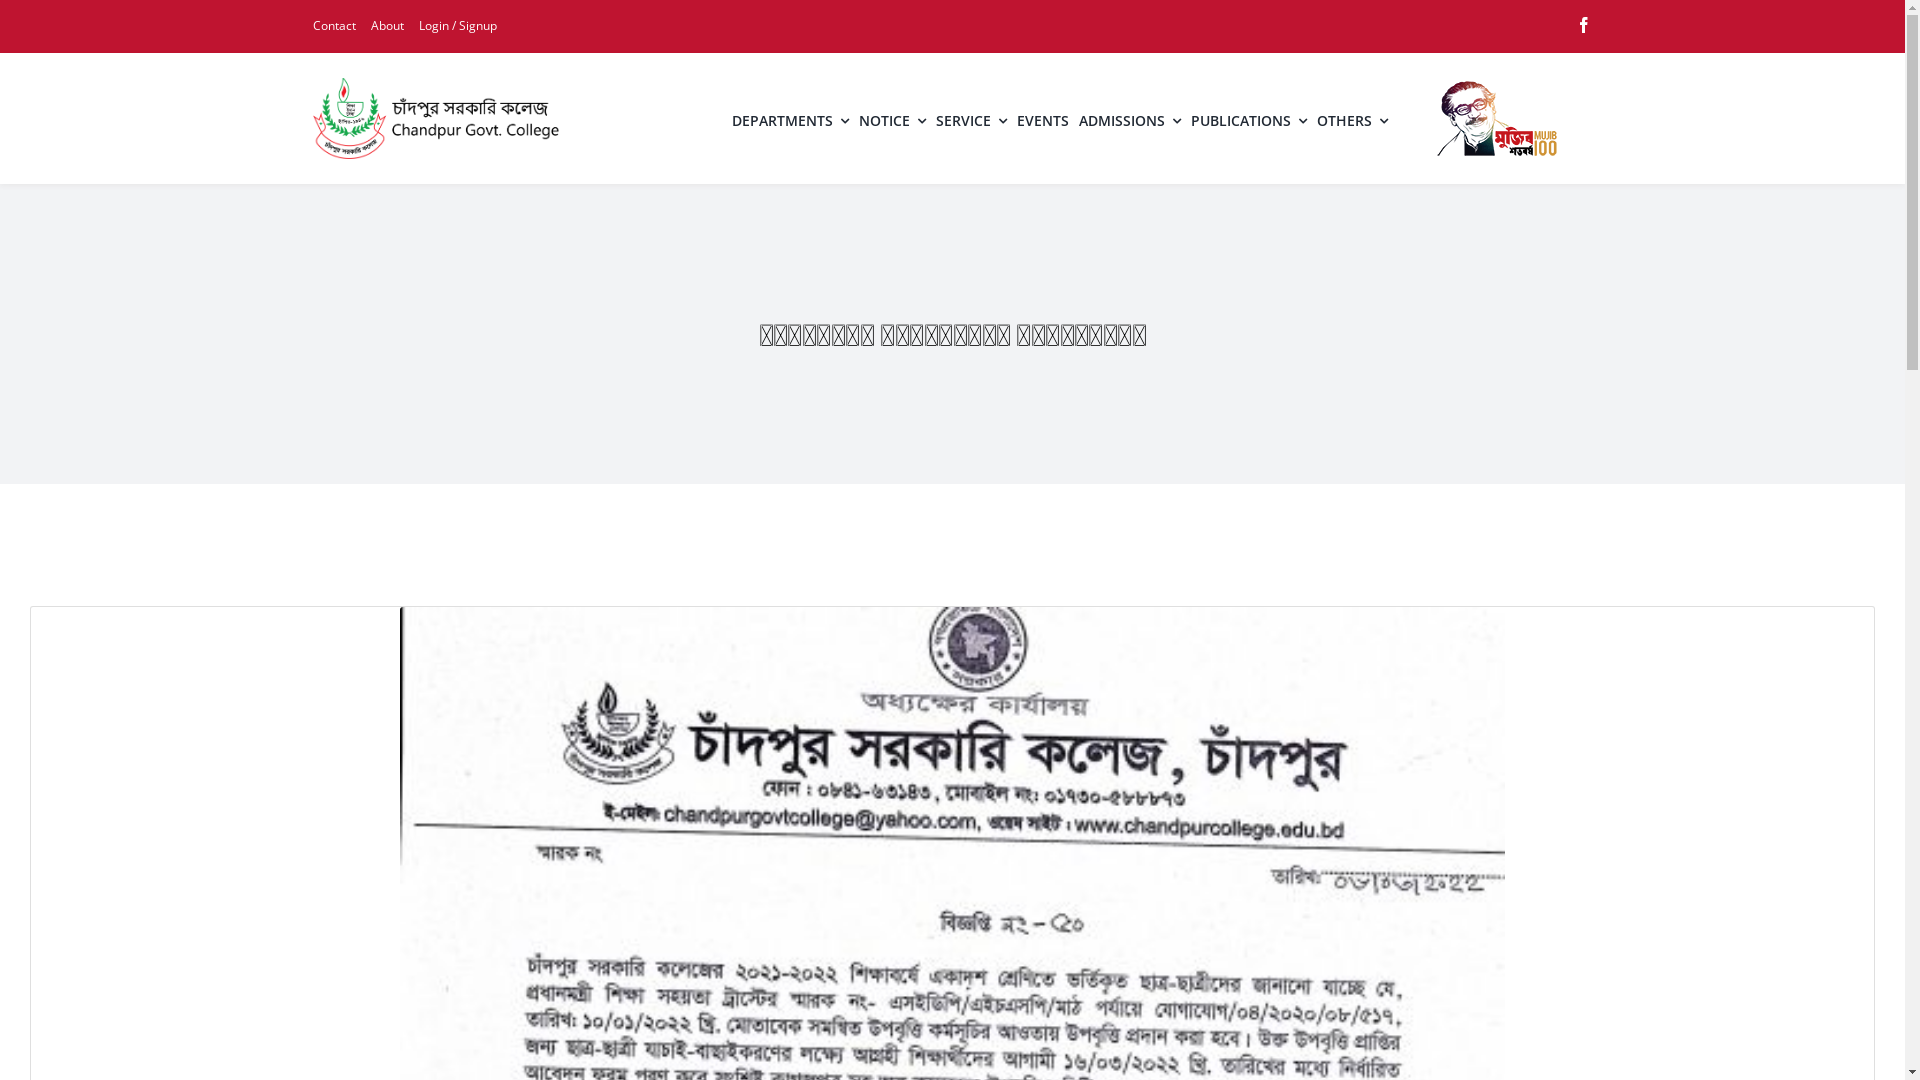 The width and height of the screenshot is (1920, 1080). What do you see at coordinates (790, 119) in the screenshot?
I see `DEPARTMENTS` at bounding box center [790, 119].